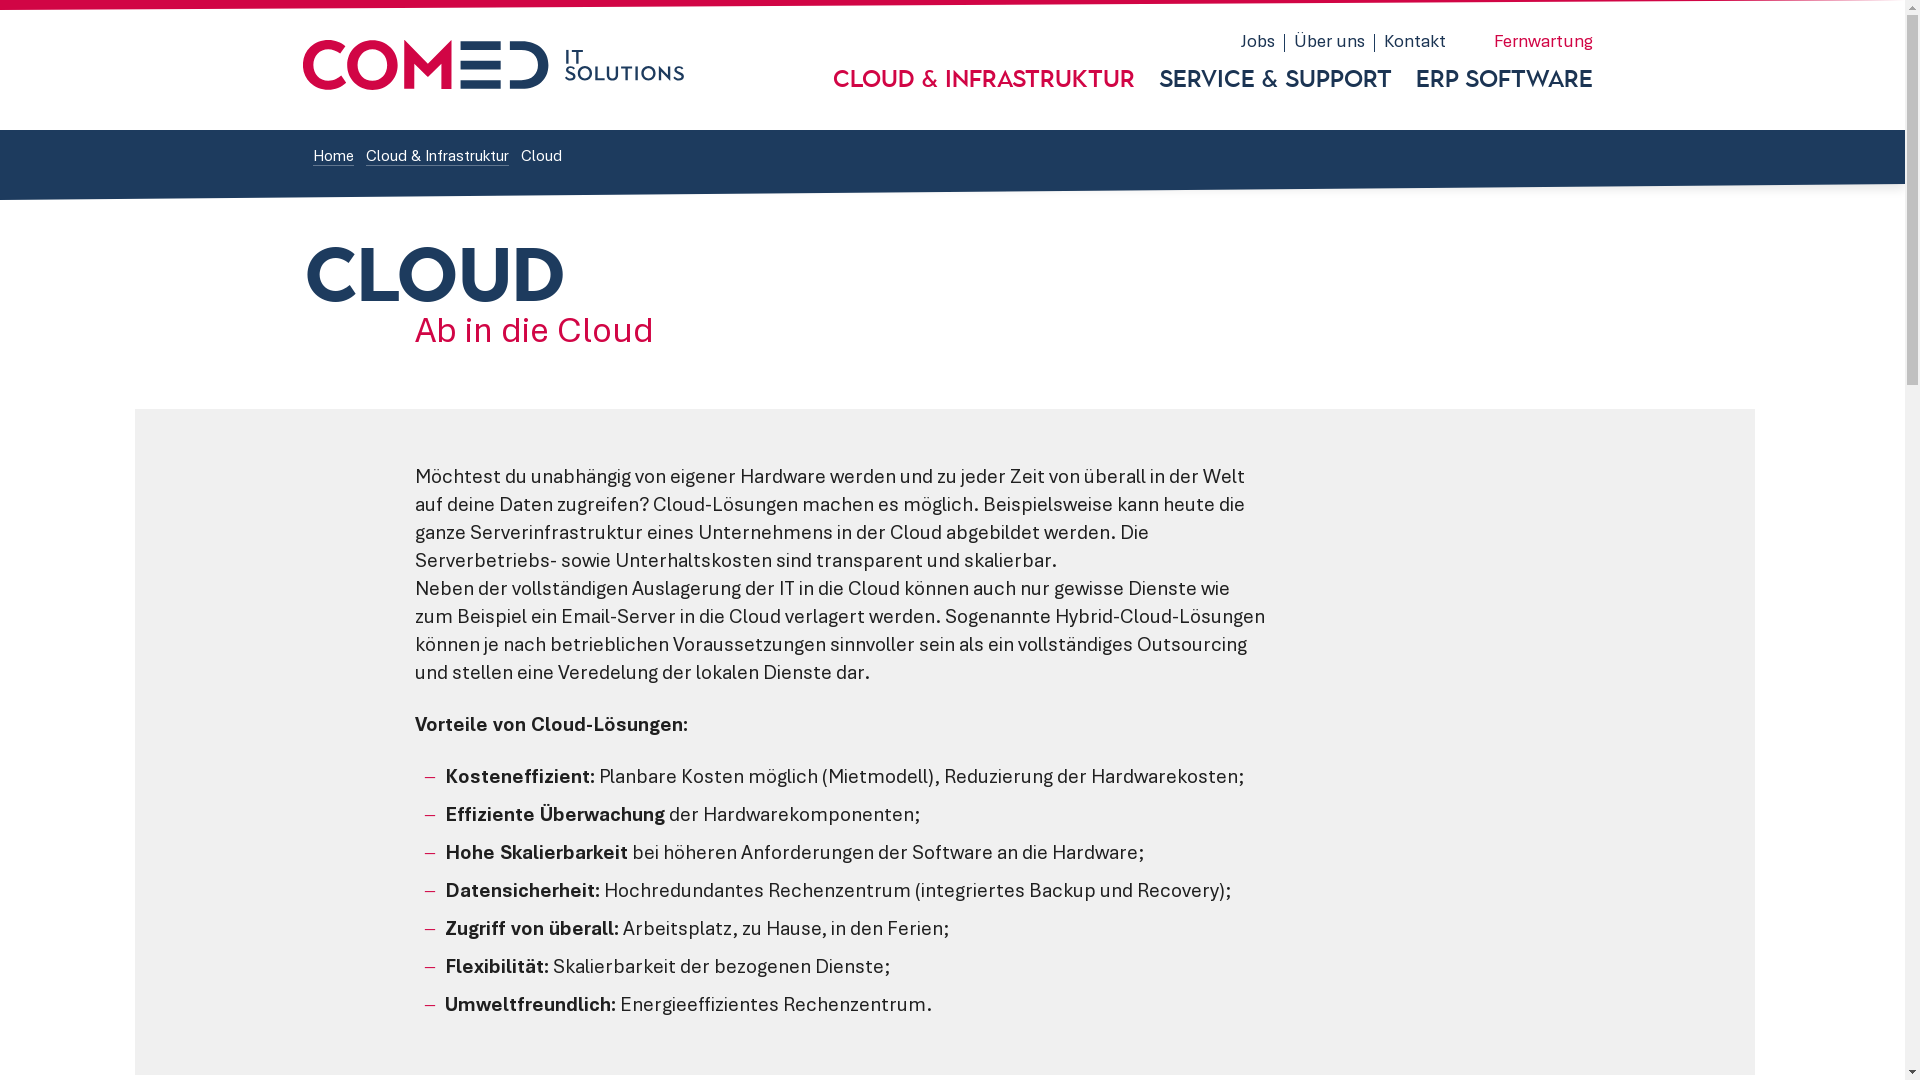 The width and height of the screenshot is (1920, 1080). I want to click on Home, so click(332, 158).